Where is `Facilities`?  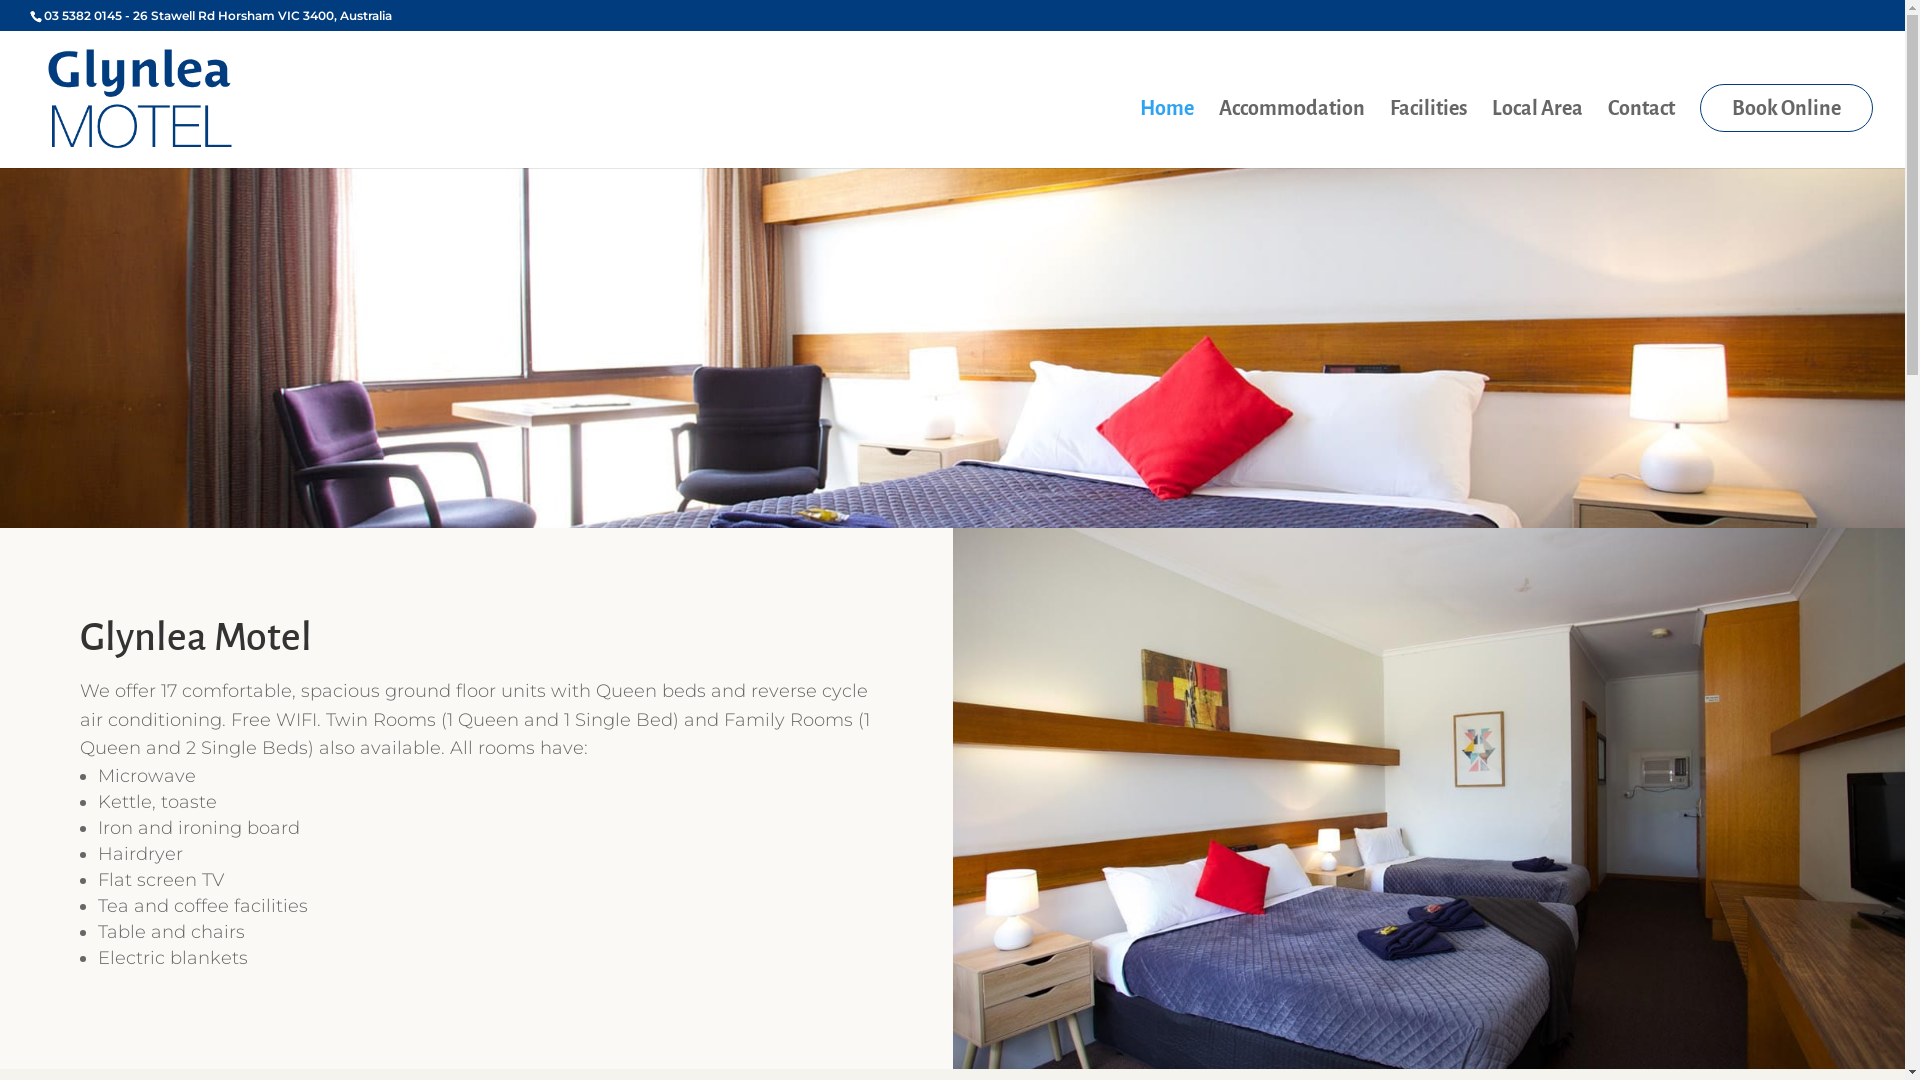 Facilities is located at coordinates (1428, 134).